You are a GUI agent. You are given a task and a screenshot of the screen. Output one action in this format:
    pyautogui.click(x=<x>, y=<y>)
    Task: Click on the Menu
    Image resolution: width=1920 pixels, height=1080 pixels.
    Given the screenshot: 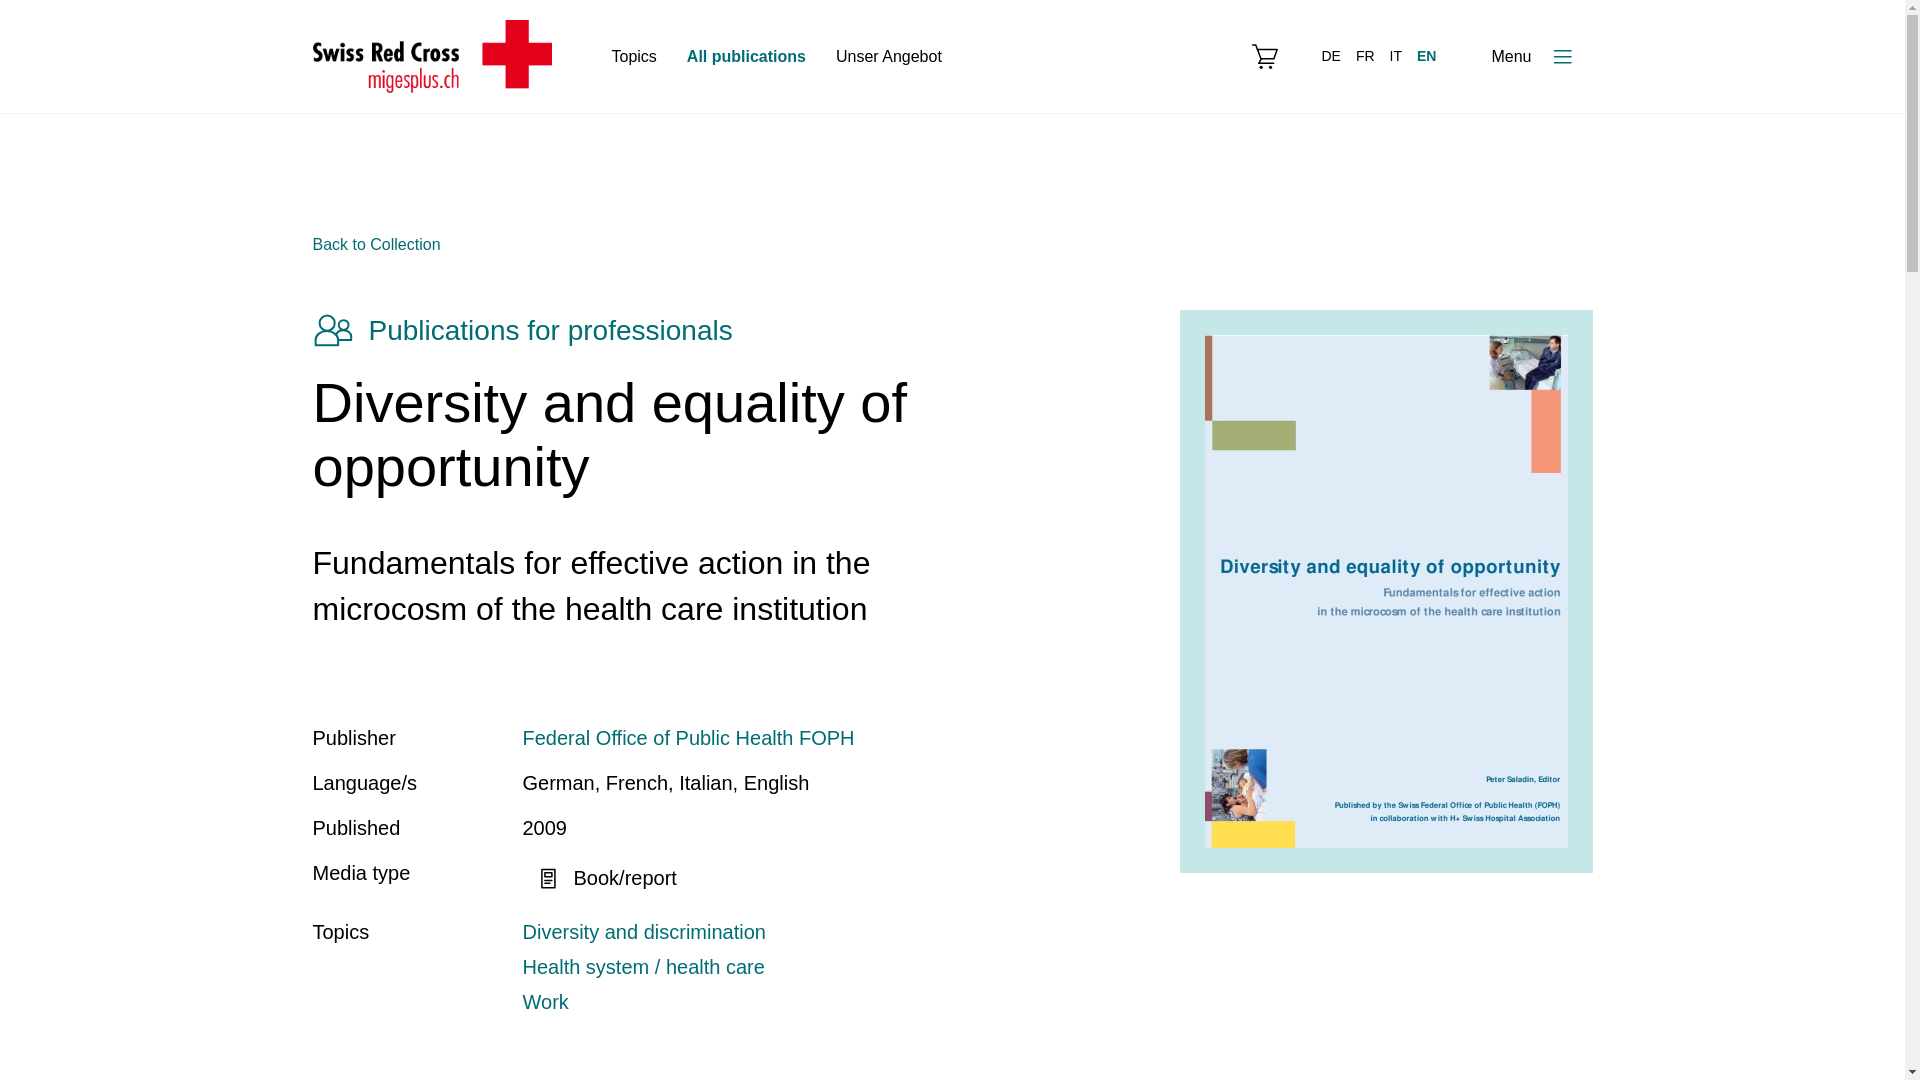 What is the action you would take?
    pyautogui.click(x=1534, y=56)
    